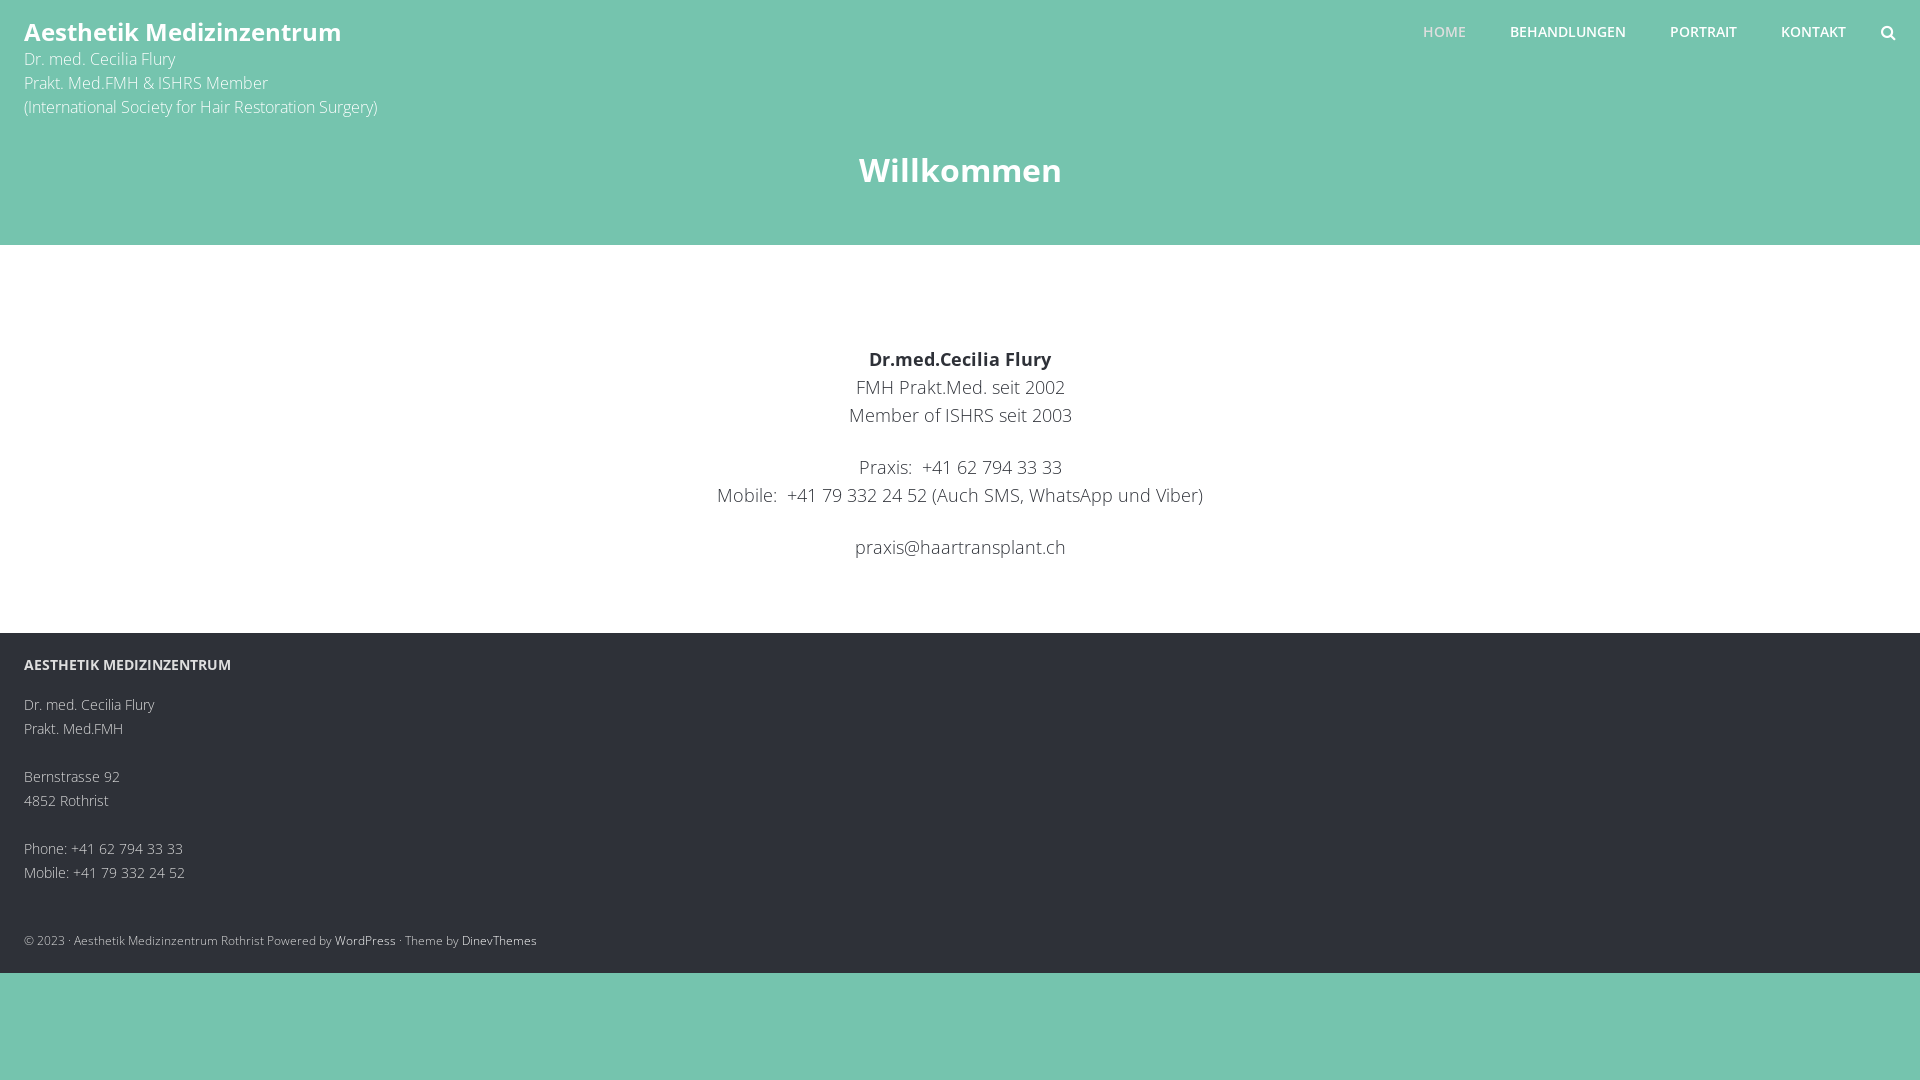 The width and height of the screenshot is (1920, 1080). What do you see at coordinates (1814, 32) in the screenshot?
I see `KONTAKT` at bounding box center [1814, 32].